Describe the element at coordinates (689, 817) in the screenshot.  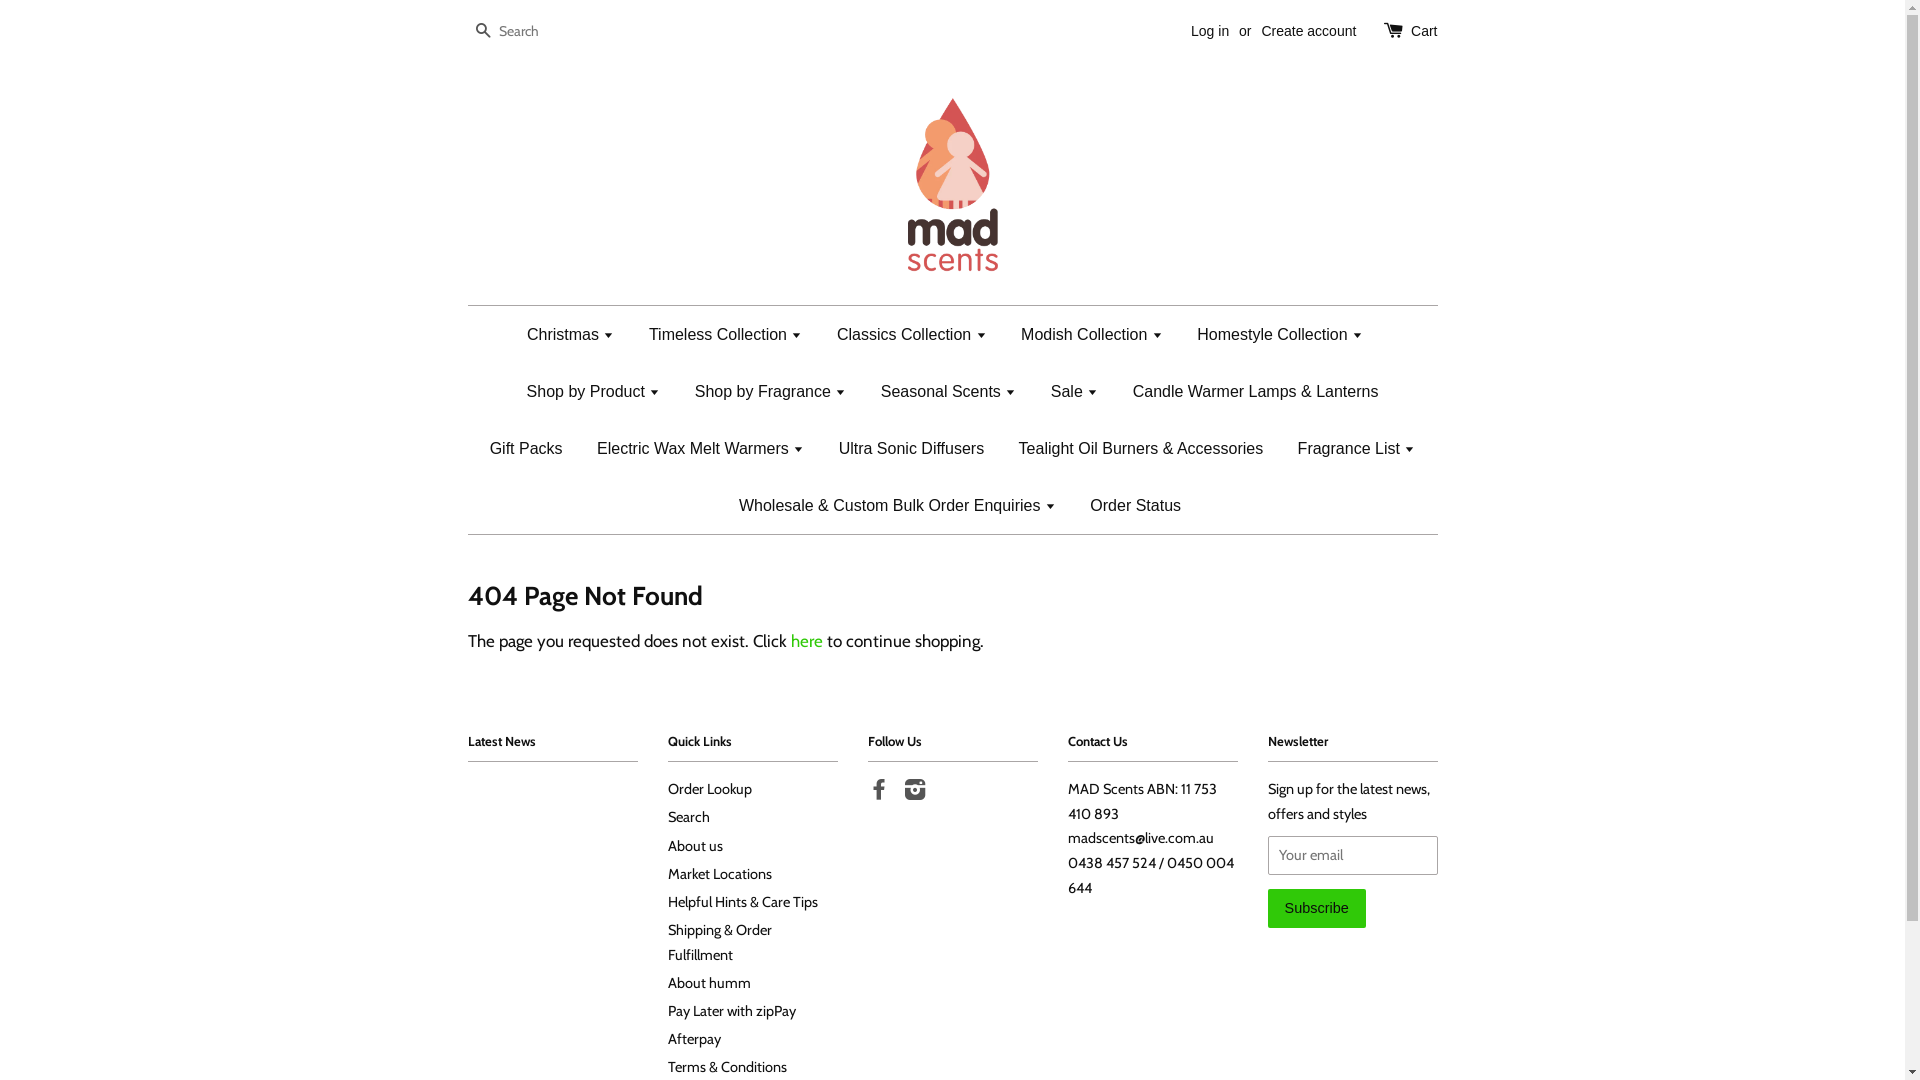
I see `Search` at that location.